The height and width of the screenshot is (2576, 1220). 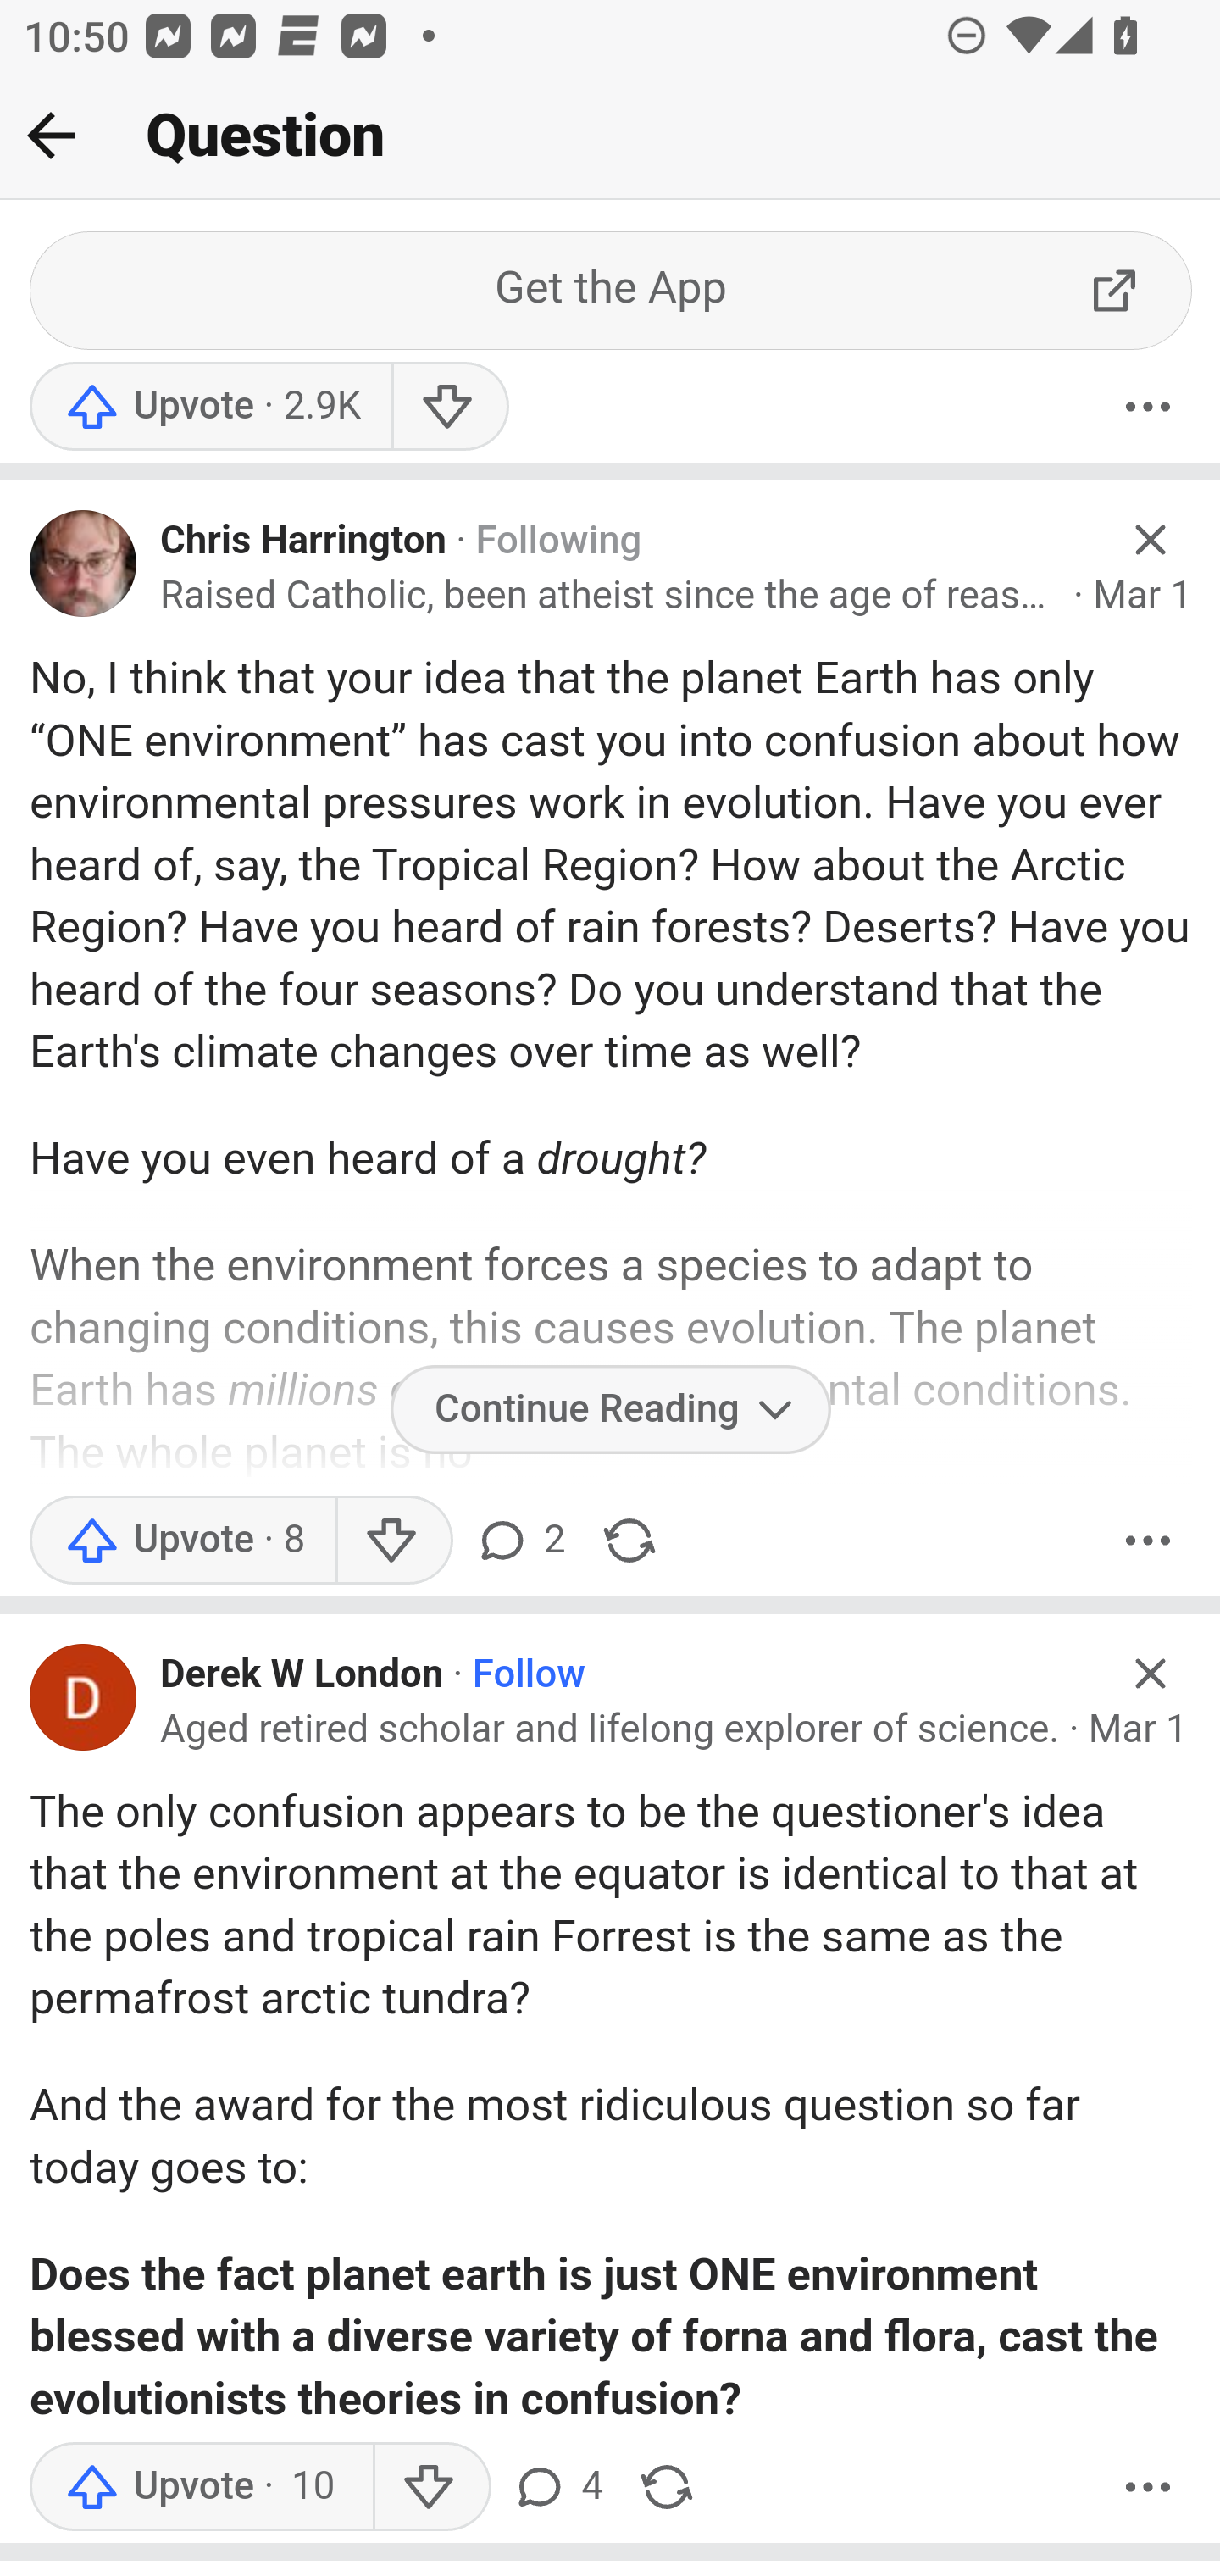 I want to click on Follow, so click(x=529, y=1675).